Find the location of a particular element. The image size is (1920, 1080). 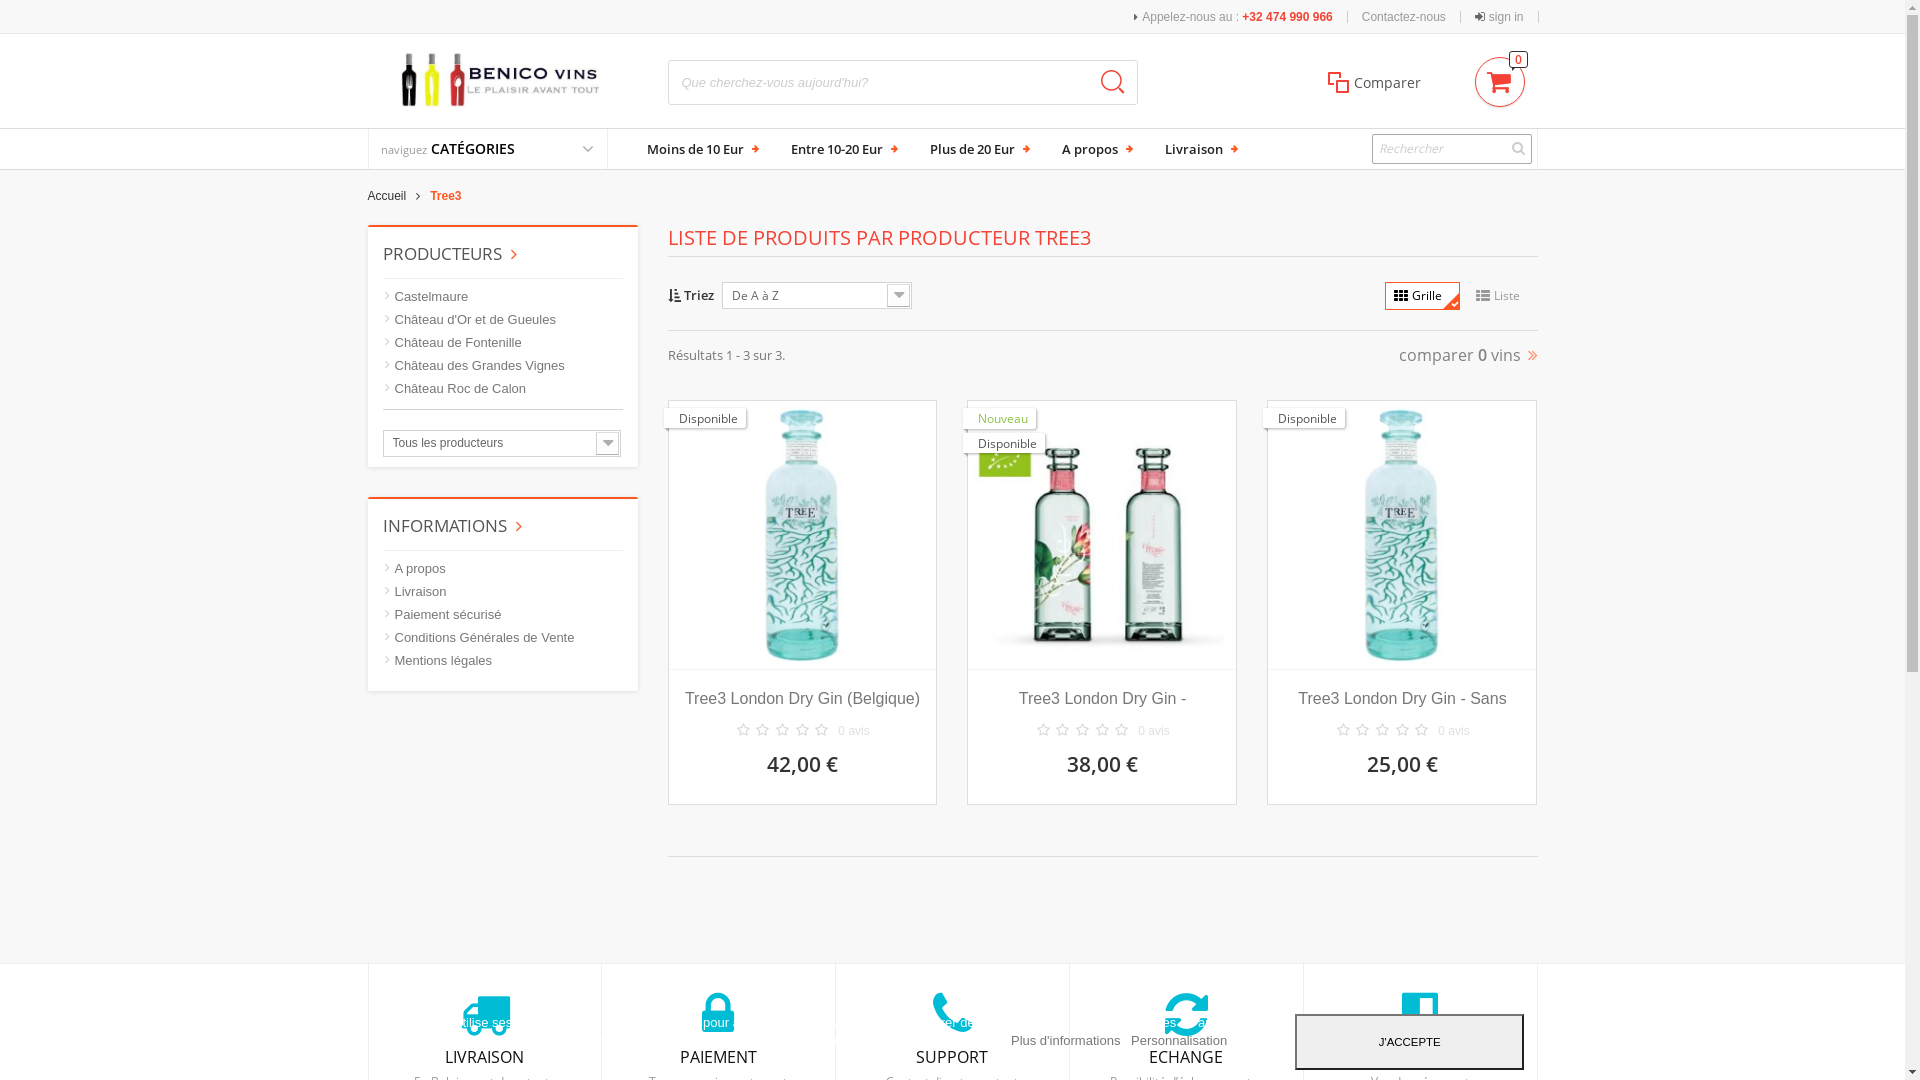

Tree3 London Dry Gin - Mademoiselle Luna is located at coordinates (1102, 699).